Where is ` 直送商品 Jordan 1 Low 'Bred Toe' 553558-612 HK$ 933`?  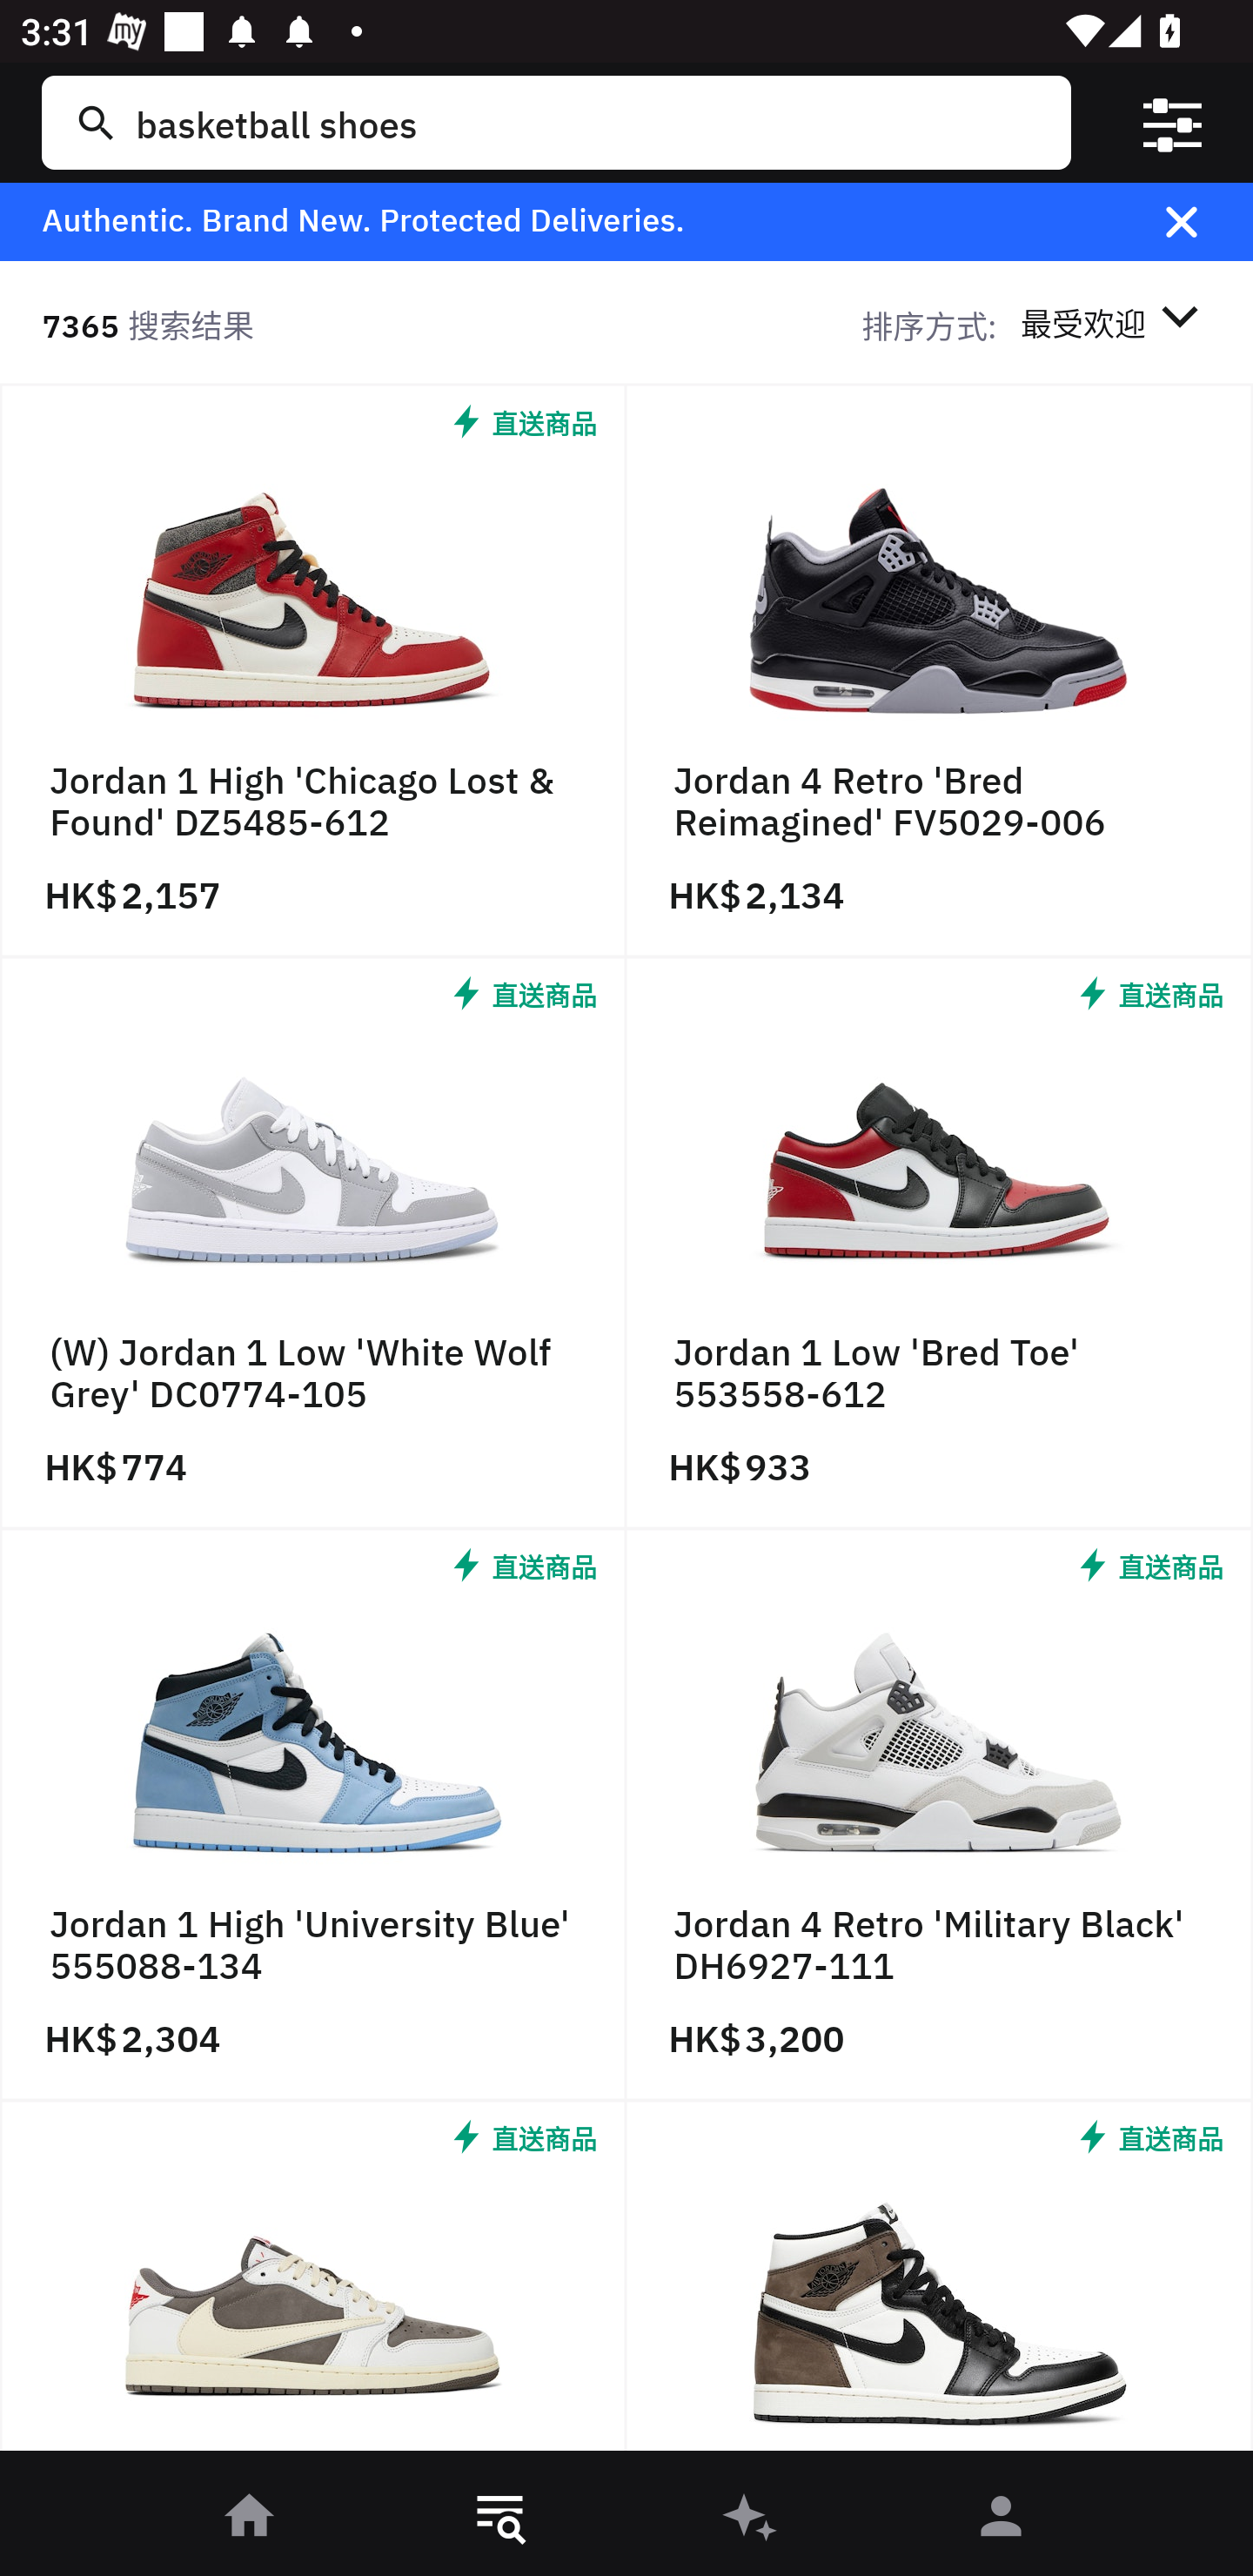  直送商品 Jordan 1 Low 'Bred Toe' 553558-612 HK$ 933 is located at coordinates (940, 1244).